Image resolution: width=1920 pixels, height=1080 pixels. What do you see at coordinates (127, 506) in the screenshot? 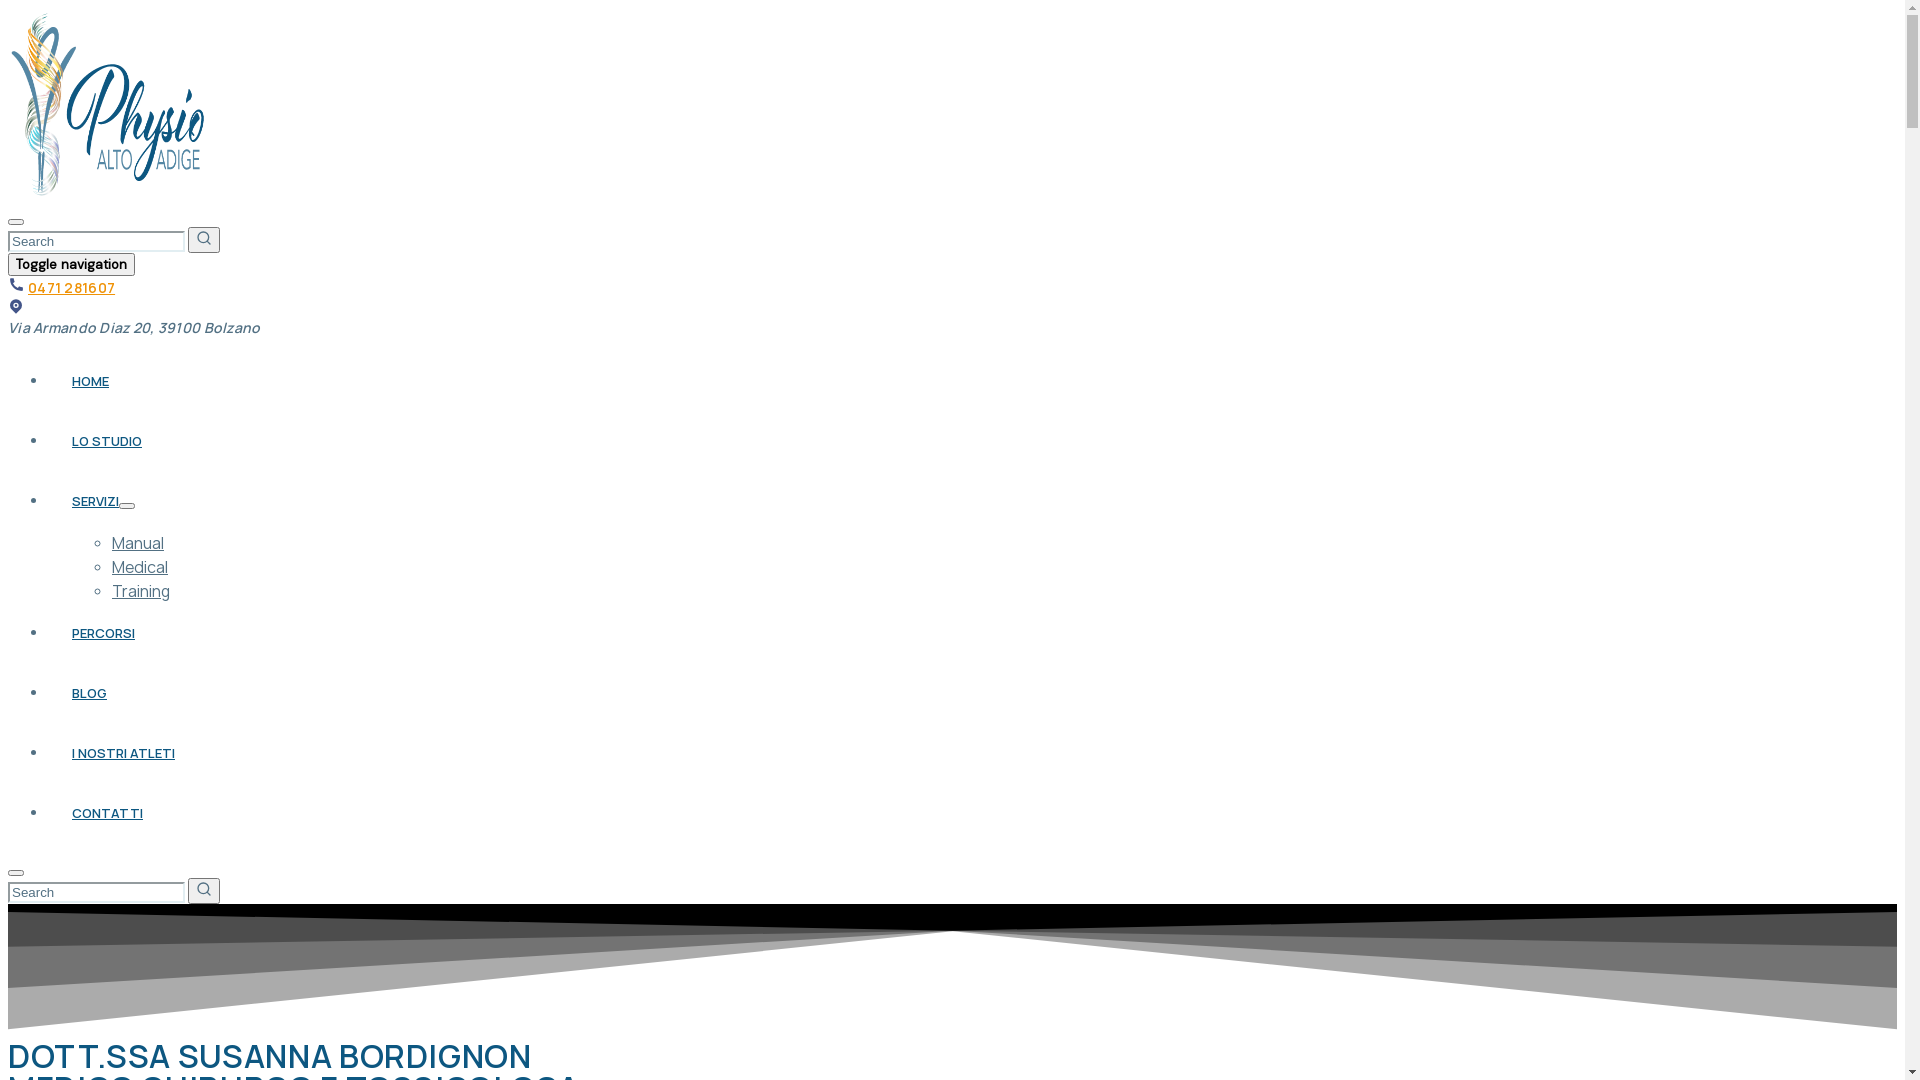
I see `Show sub menu` at bounding box center [127, 506].